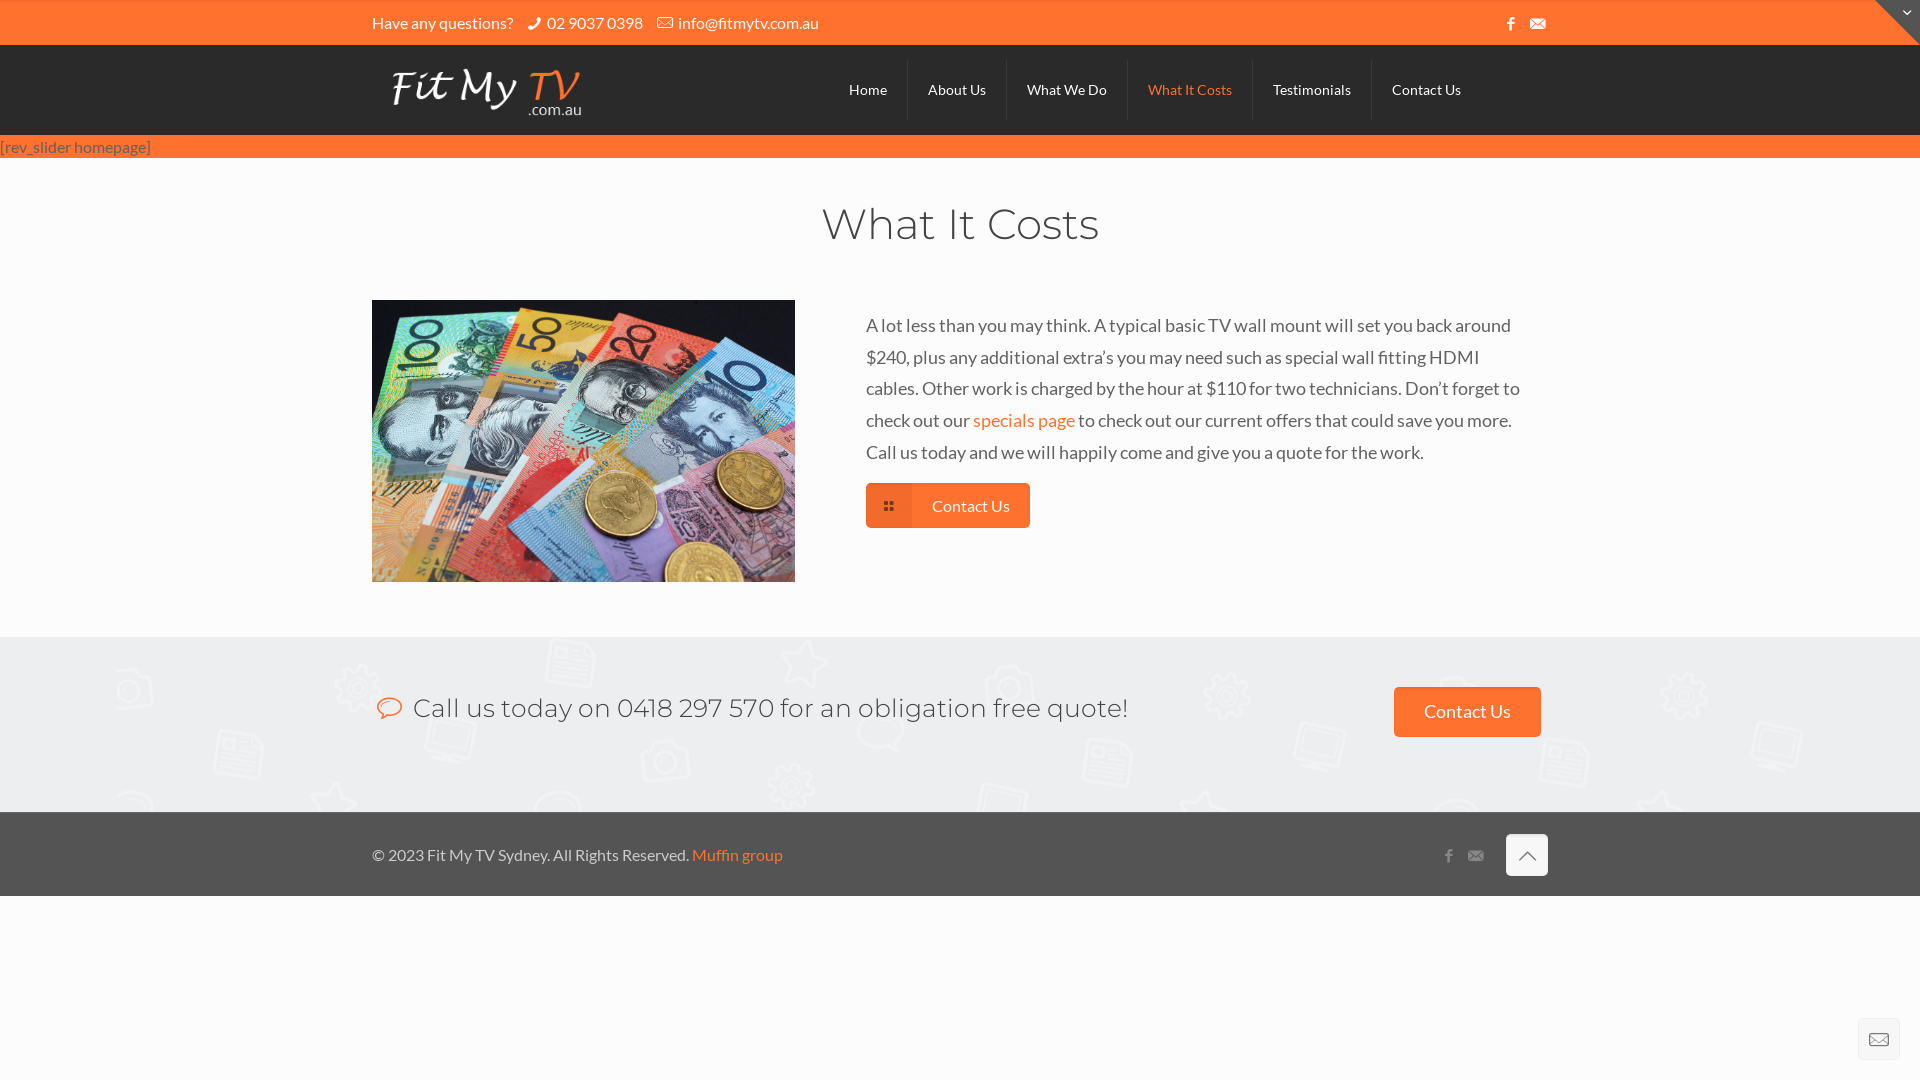 The height and width of the screenshot is (1080, 1920). I want to click on Testimonials, so click(1312, 90).